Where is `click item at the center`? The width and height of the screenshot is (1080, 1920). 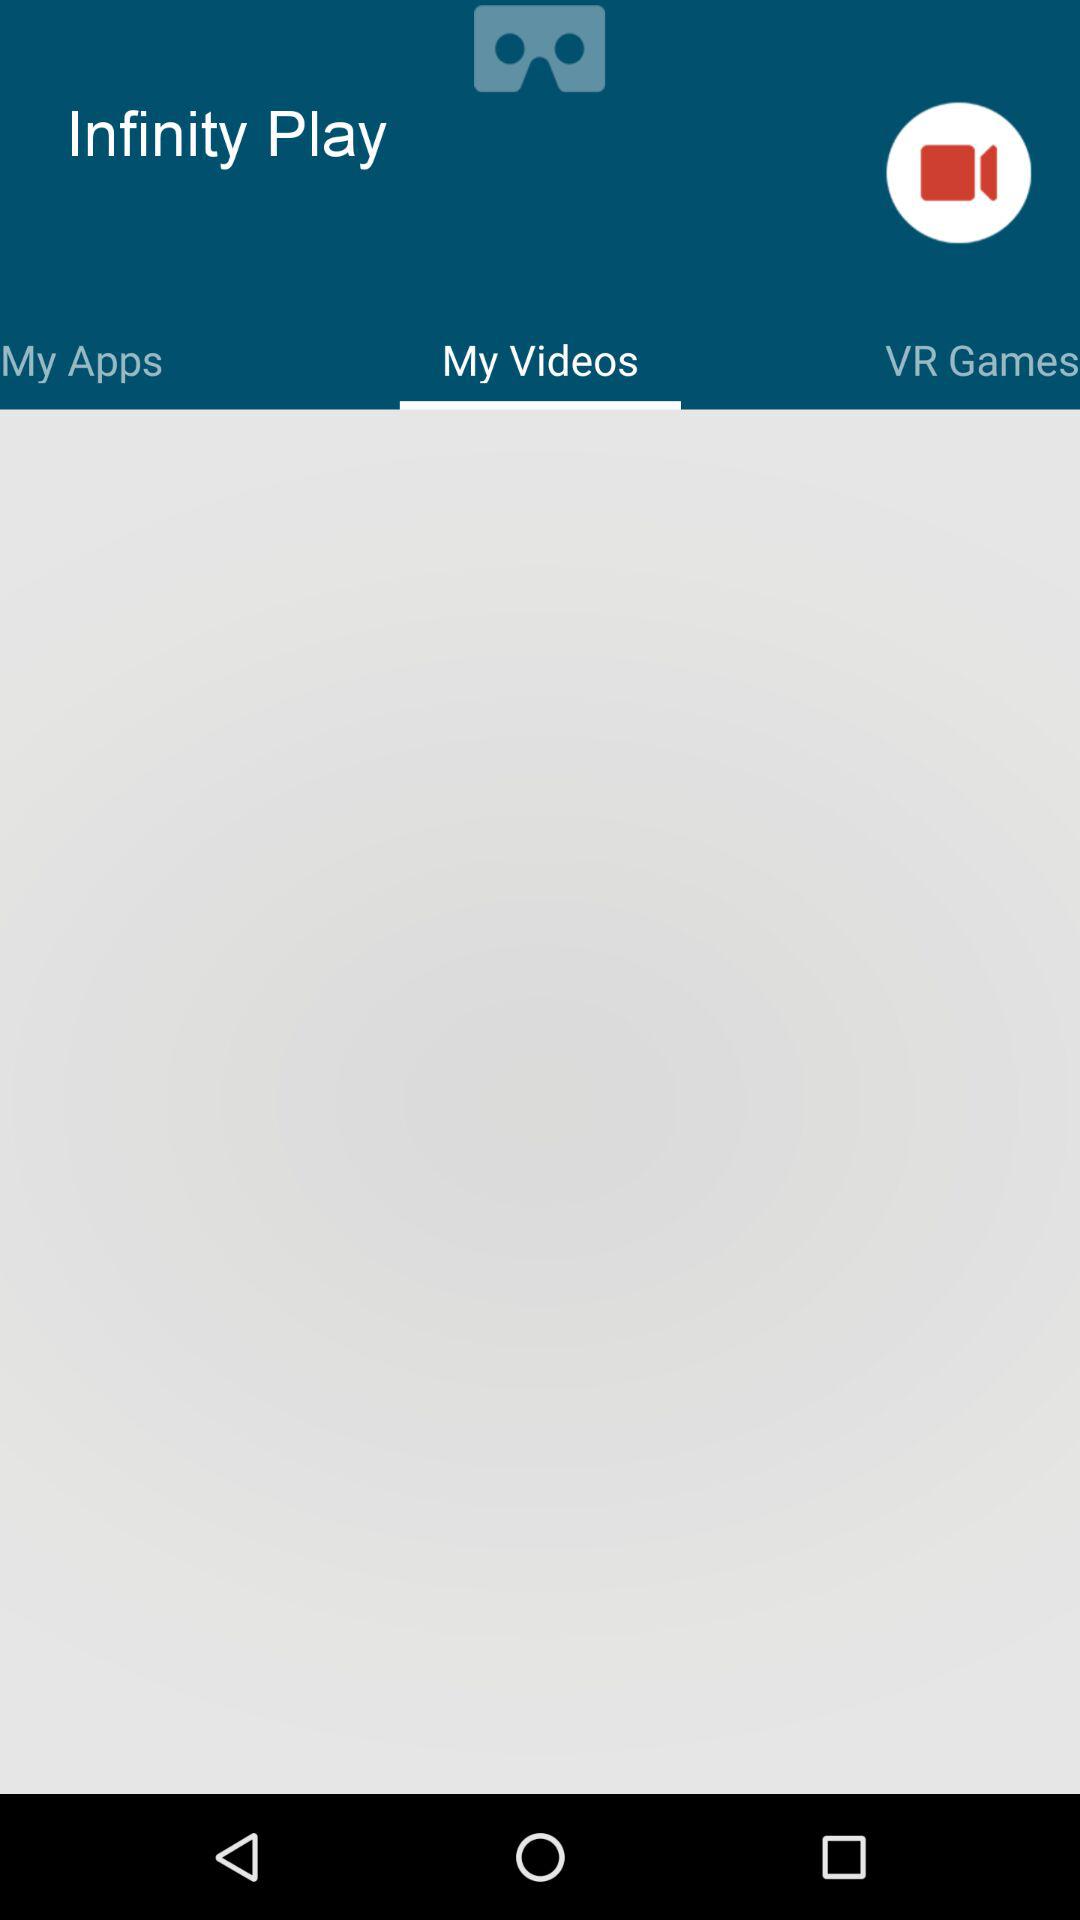 click item at the center is located at coordinates (540, 1104).